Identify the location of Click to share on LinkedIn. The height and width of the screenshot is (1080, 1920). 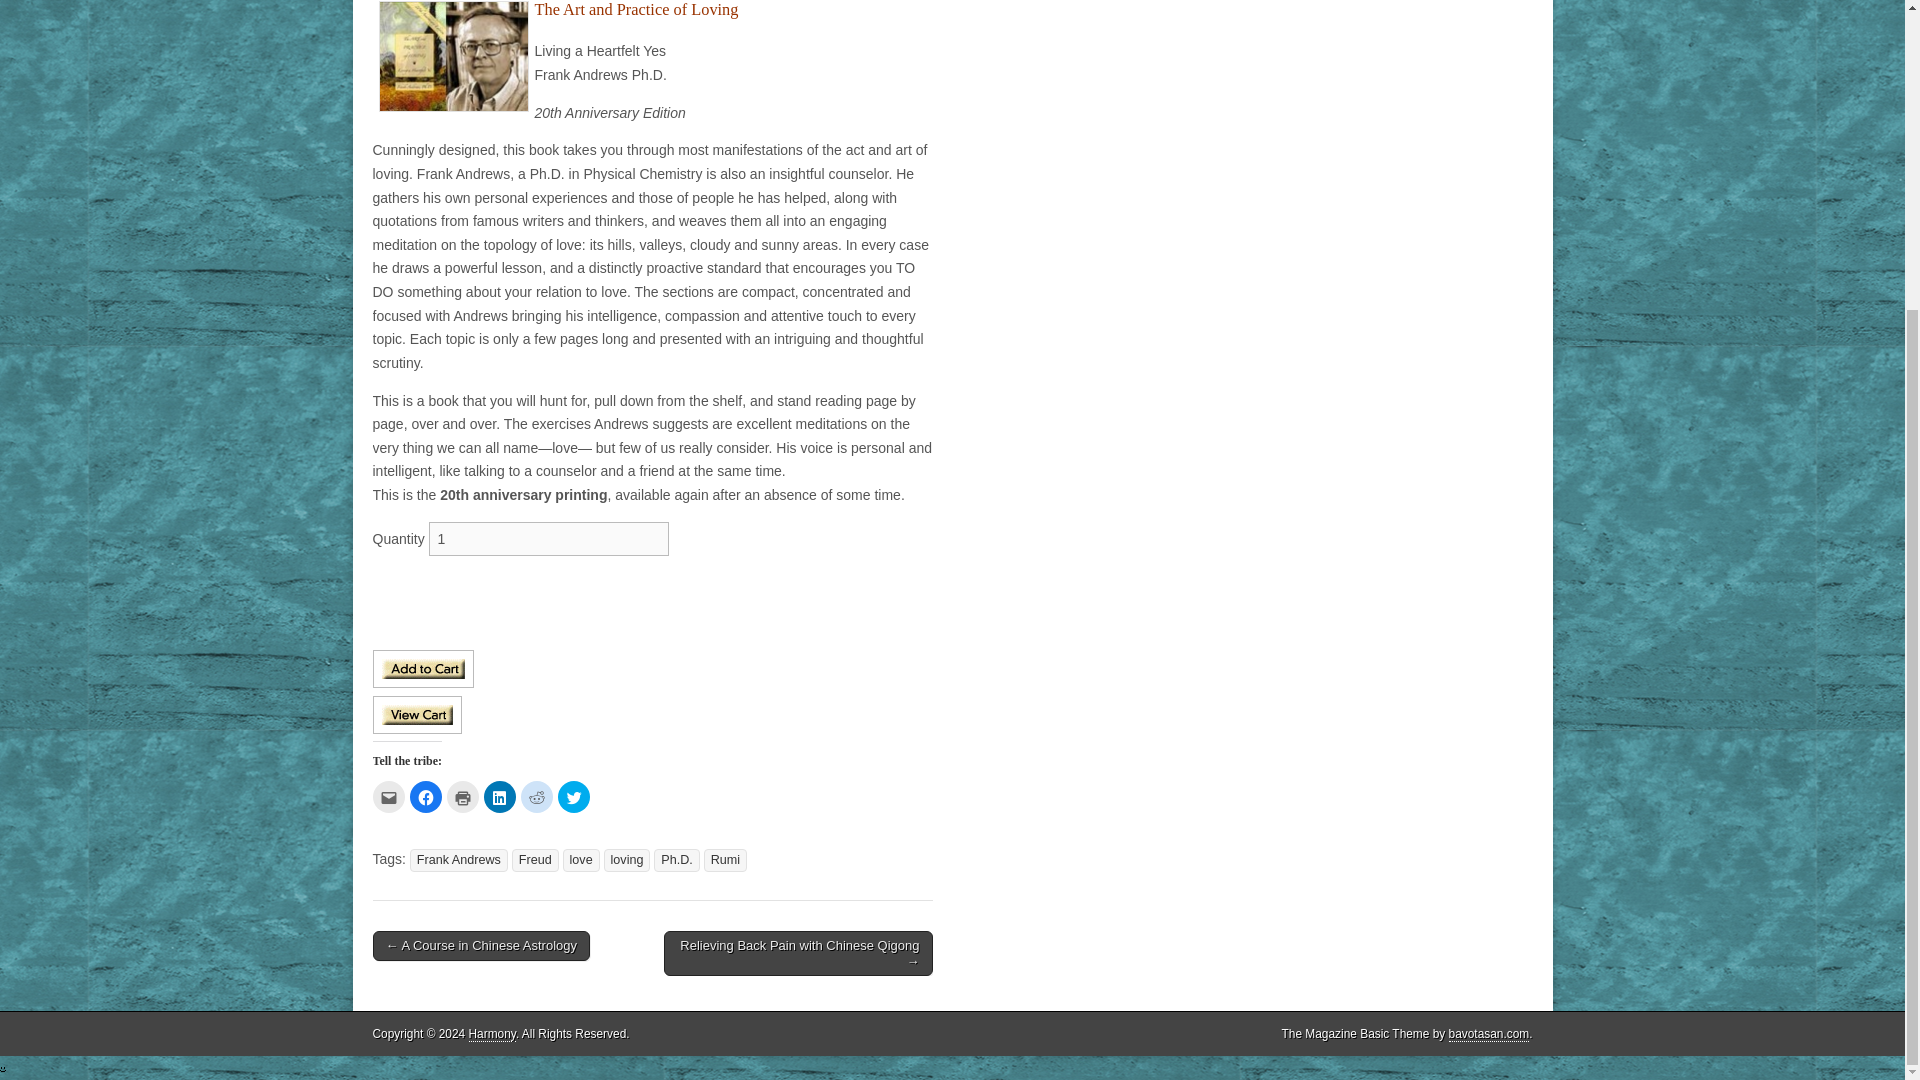
(500, 796).